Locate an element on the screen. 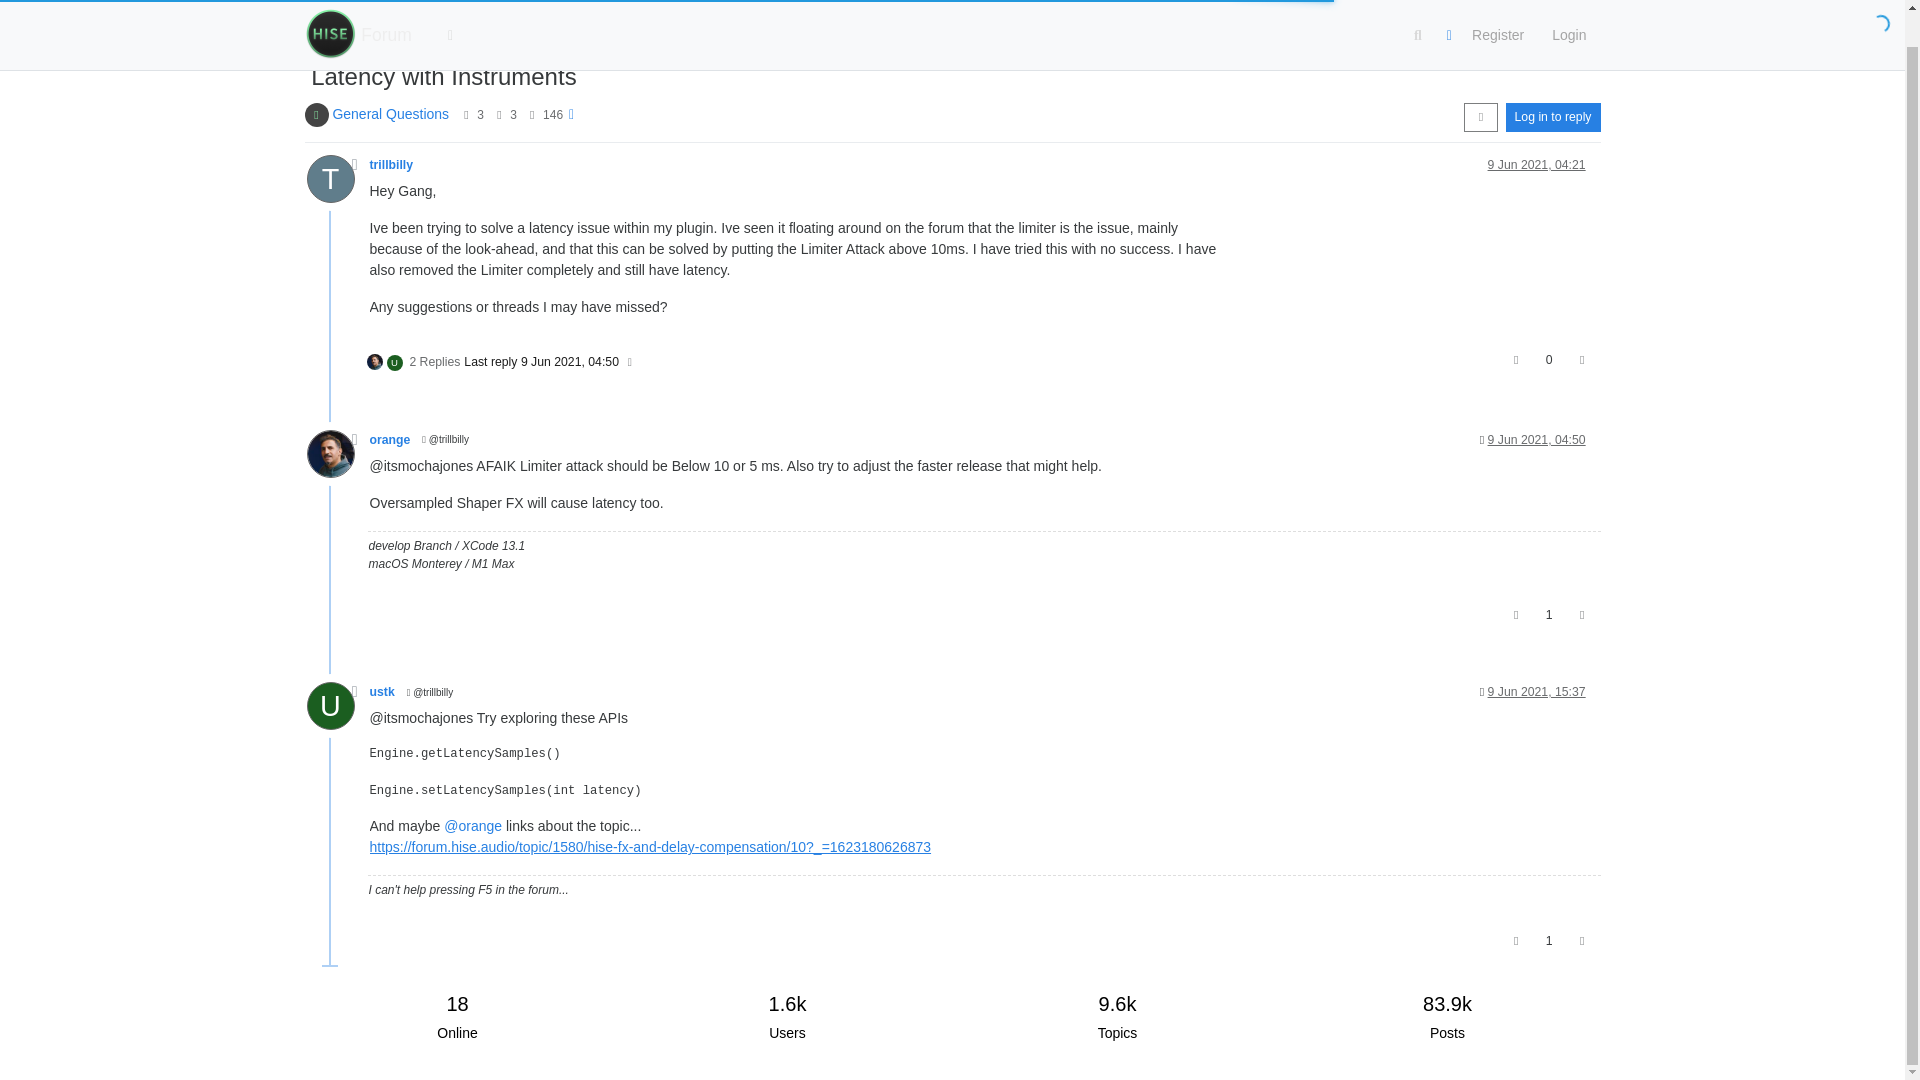  Forum is located at coordinates (386, 10).